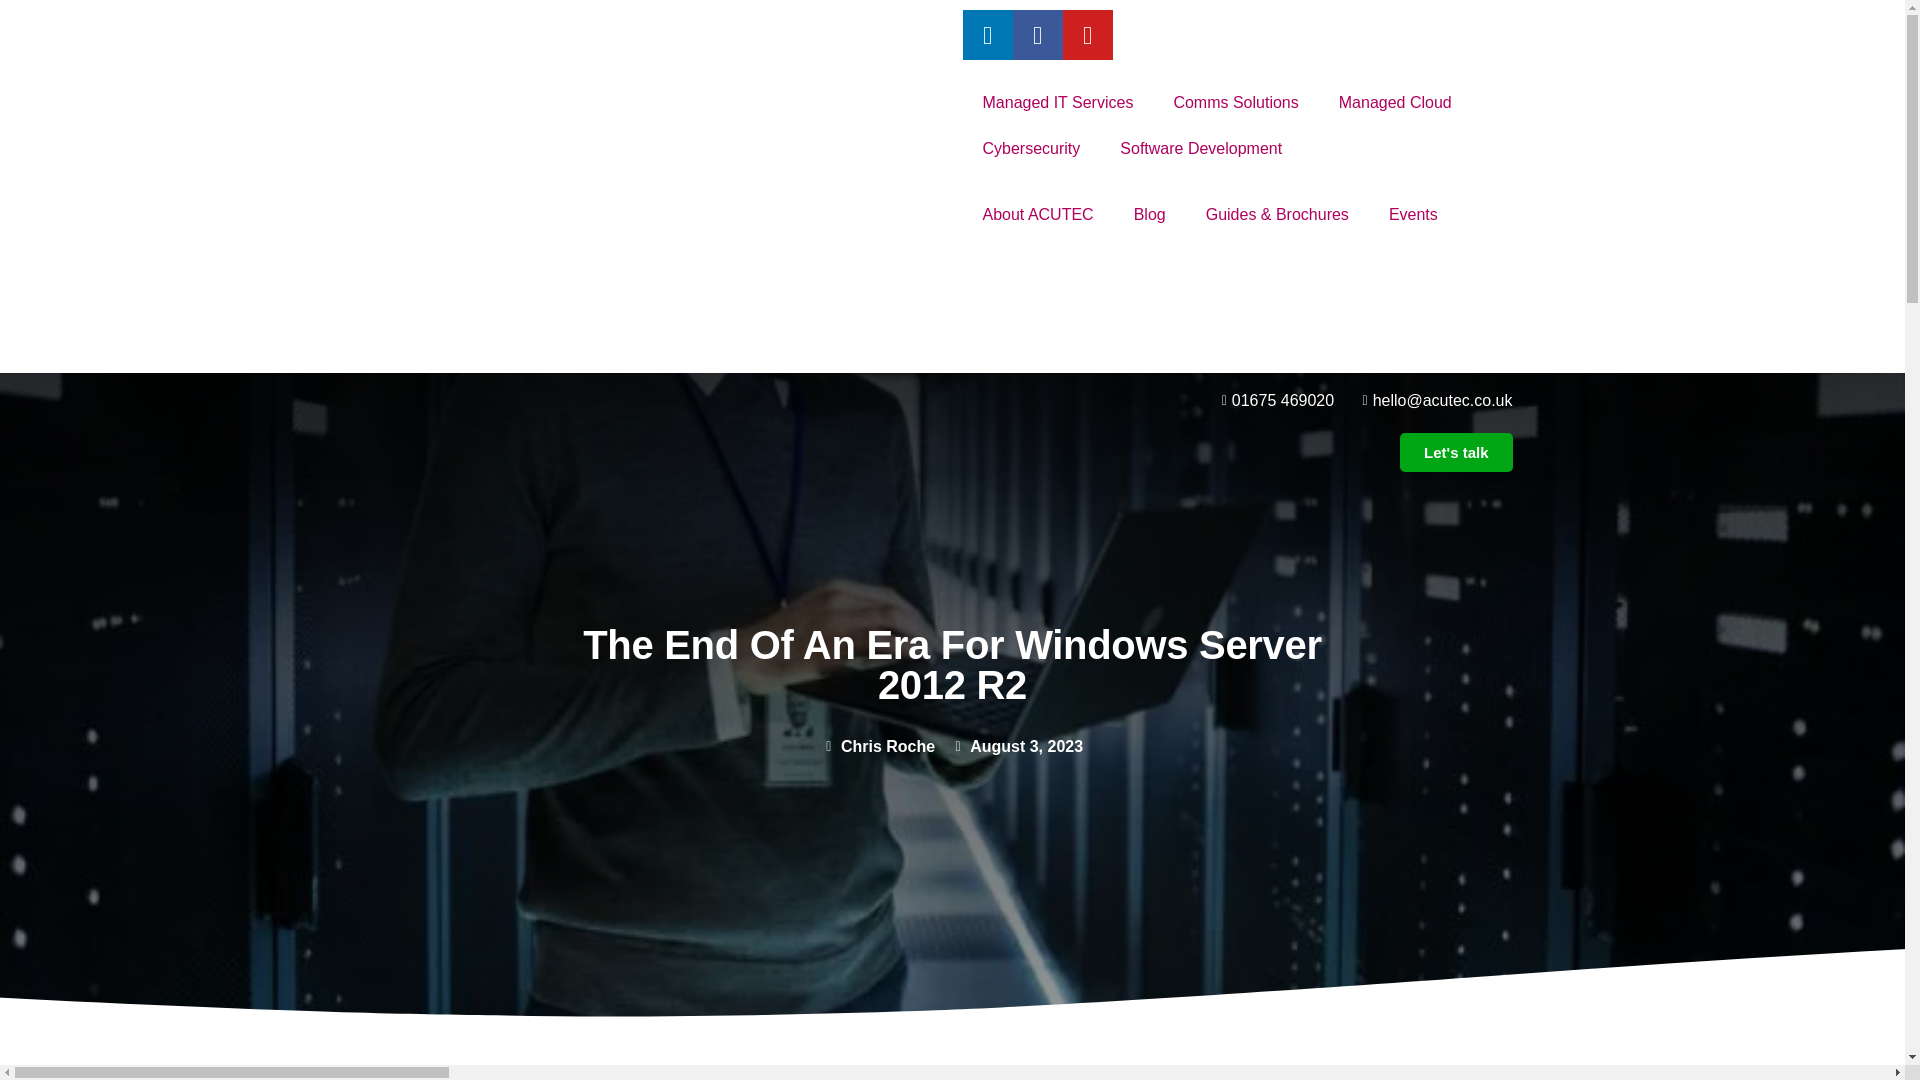  Describe the element at coordinates (1057, 102) in the screenshot. I see `Managed IT Services` at that location.